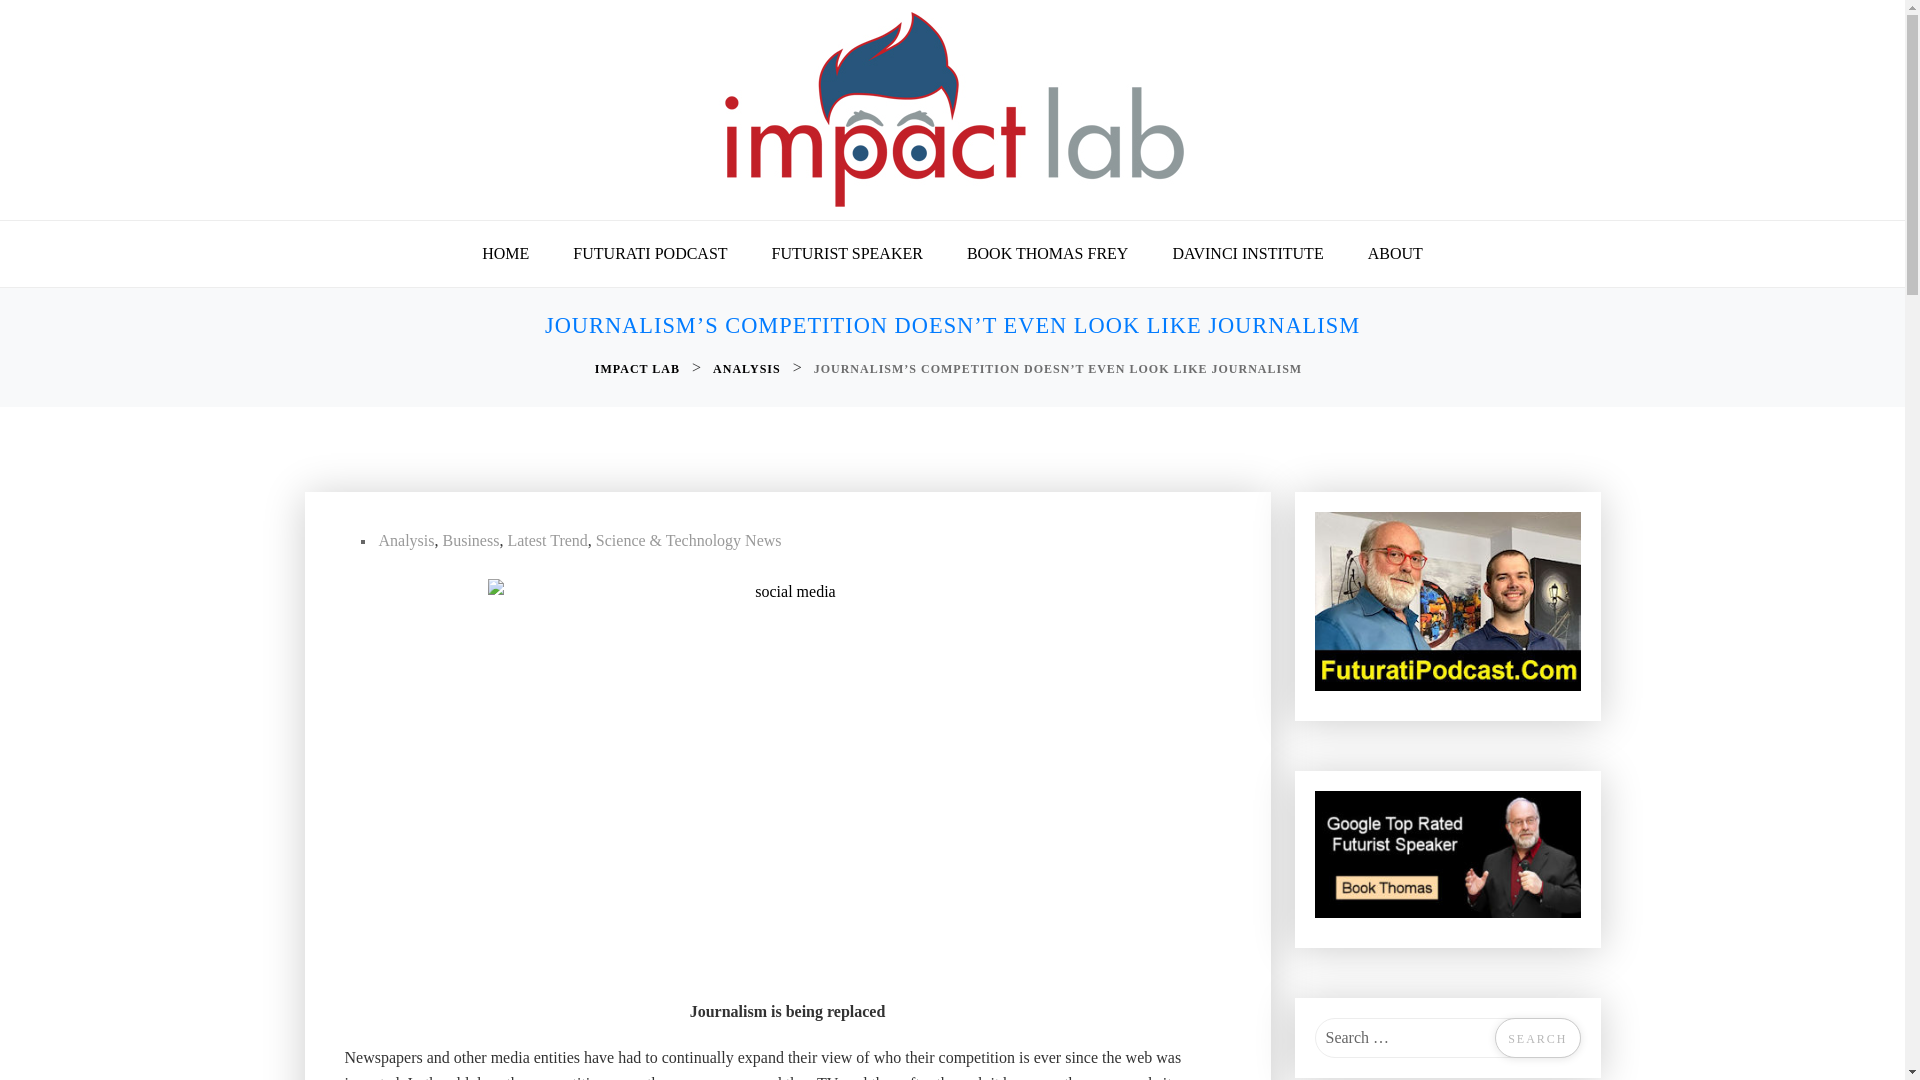 This screenshot has width=1920, height=1080. I want to click on Analysis, so click(406, 541).